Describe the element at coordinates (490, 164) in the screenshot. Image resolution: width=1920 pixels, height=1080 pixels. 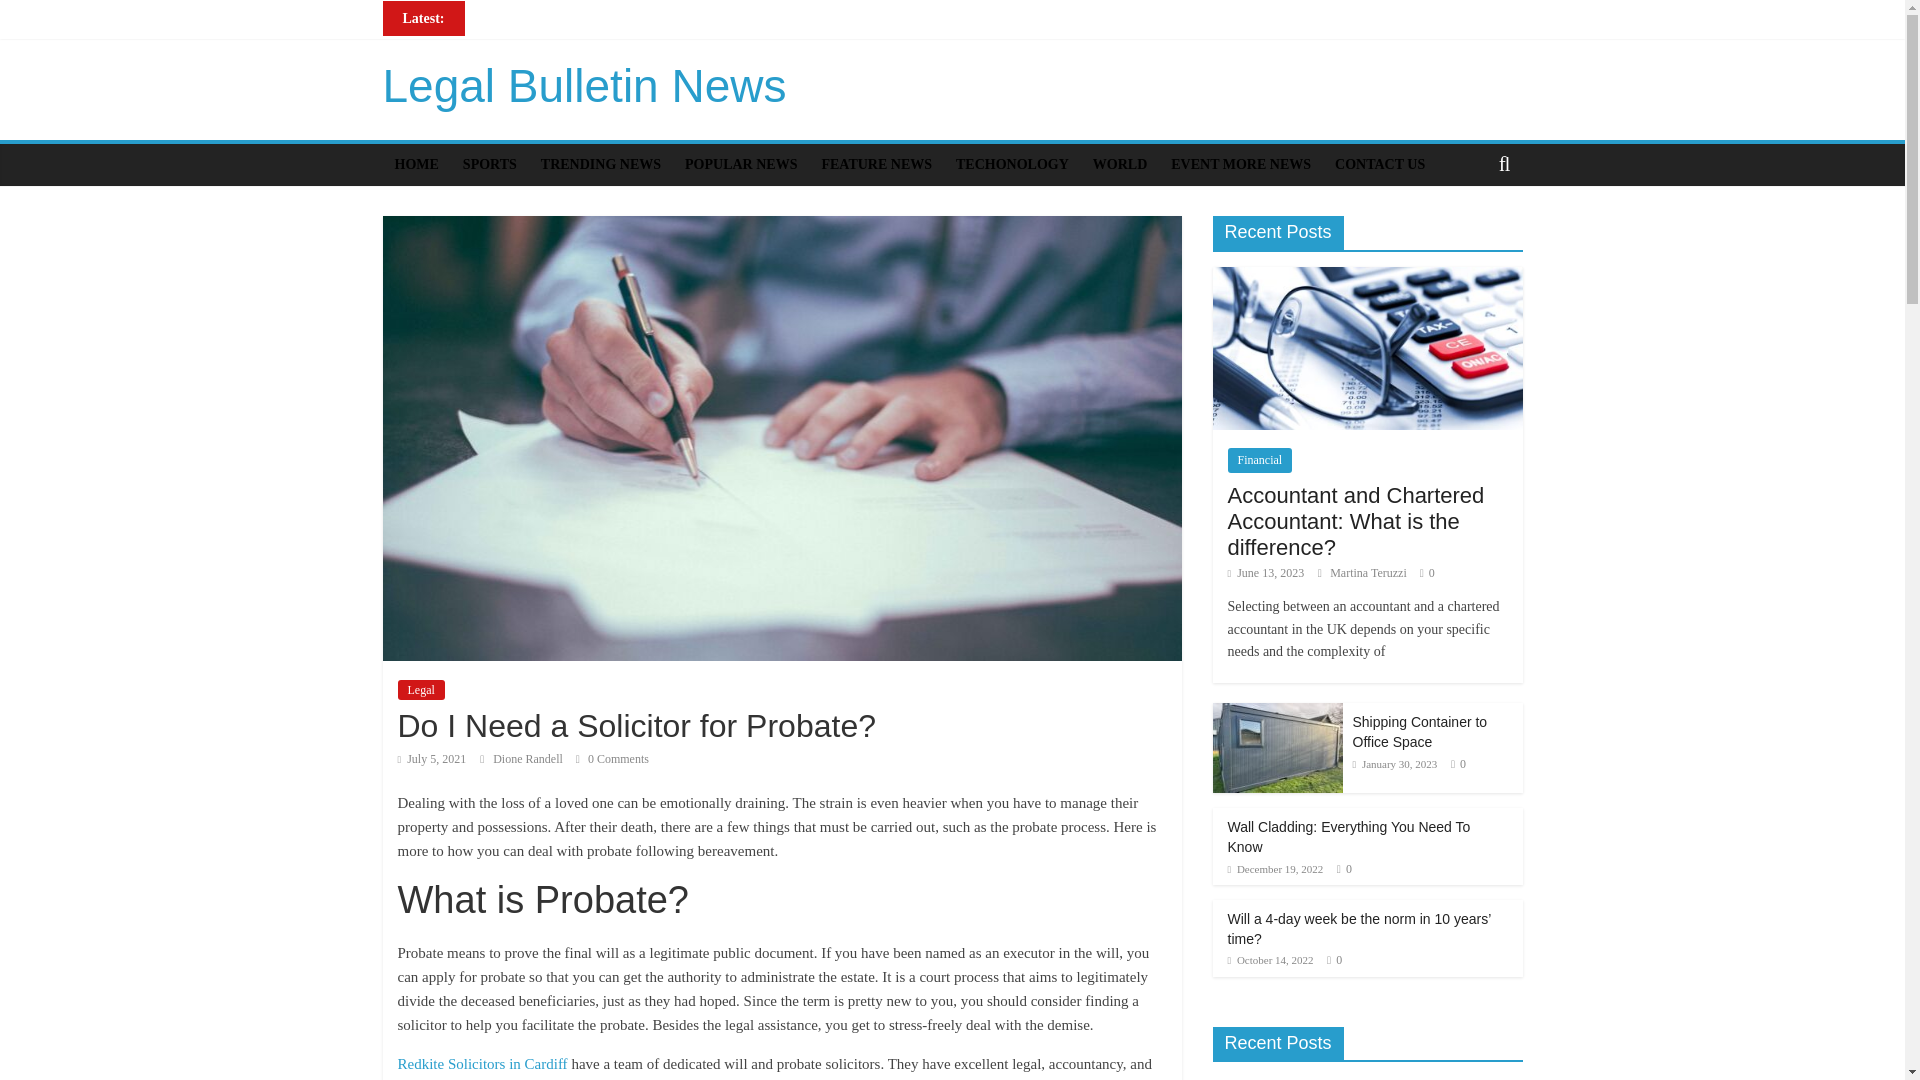
I see `SPORTS` at that location.